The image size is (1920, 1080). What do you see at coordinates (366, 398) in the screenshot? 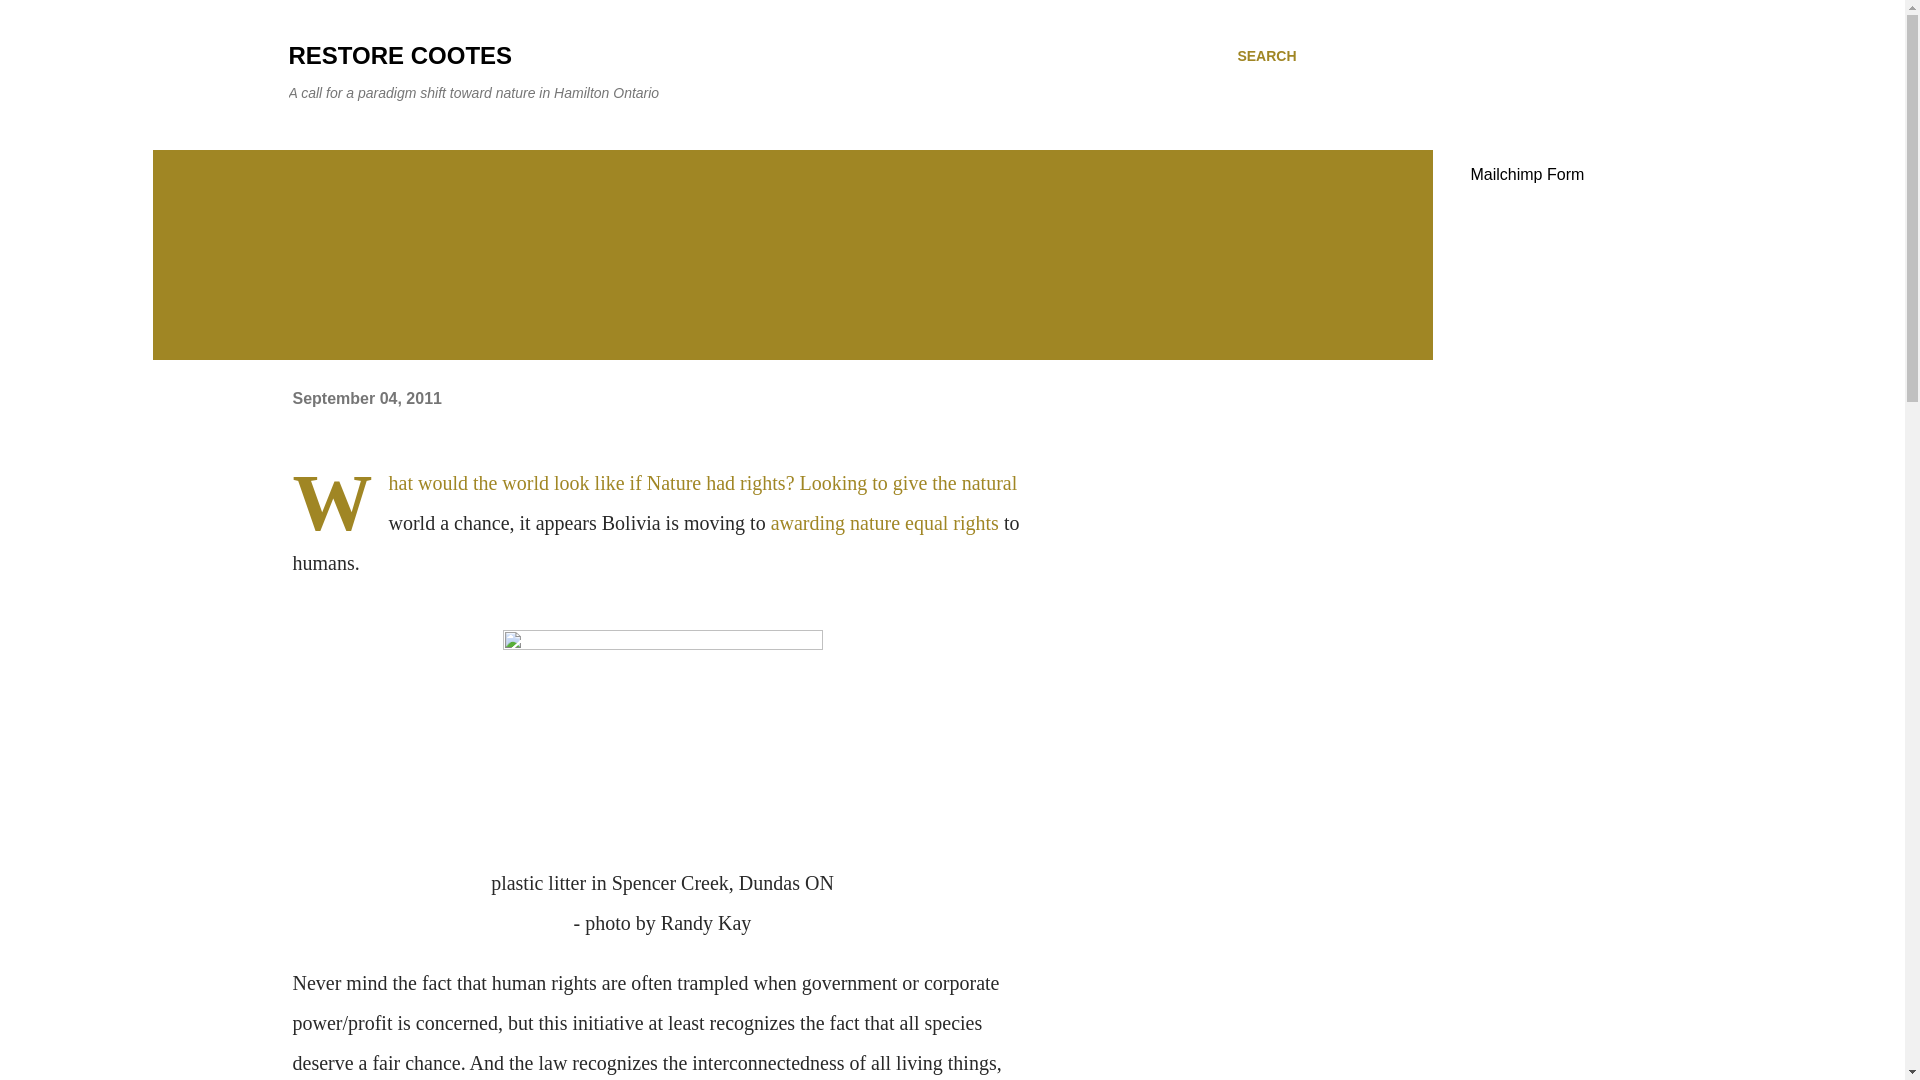
I see `permanent link` at bounding box center [366, 398].